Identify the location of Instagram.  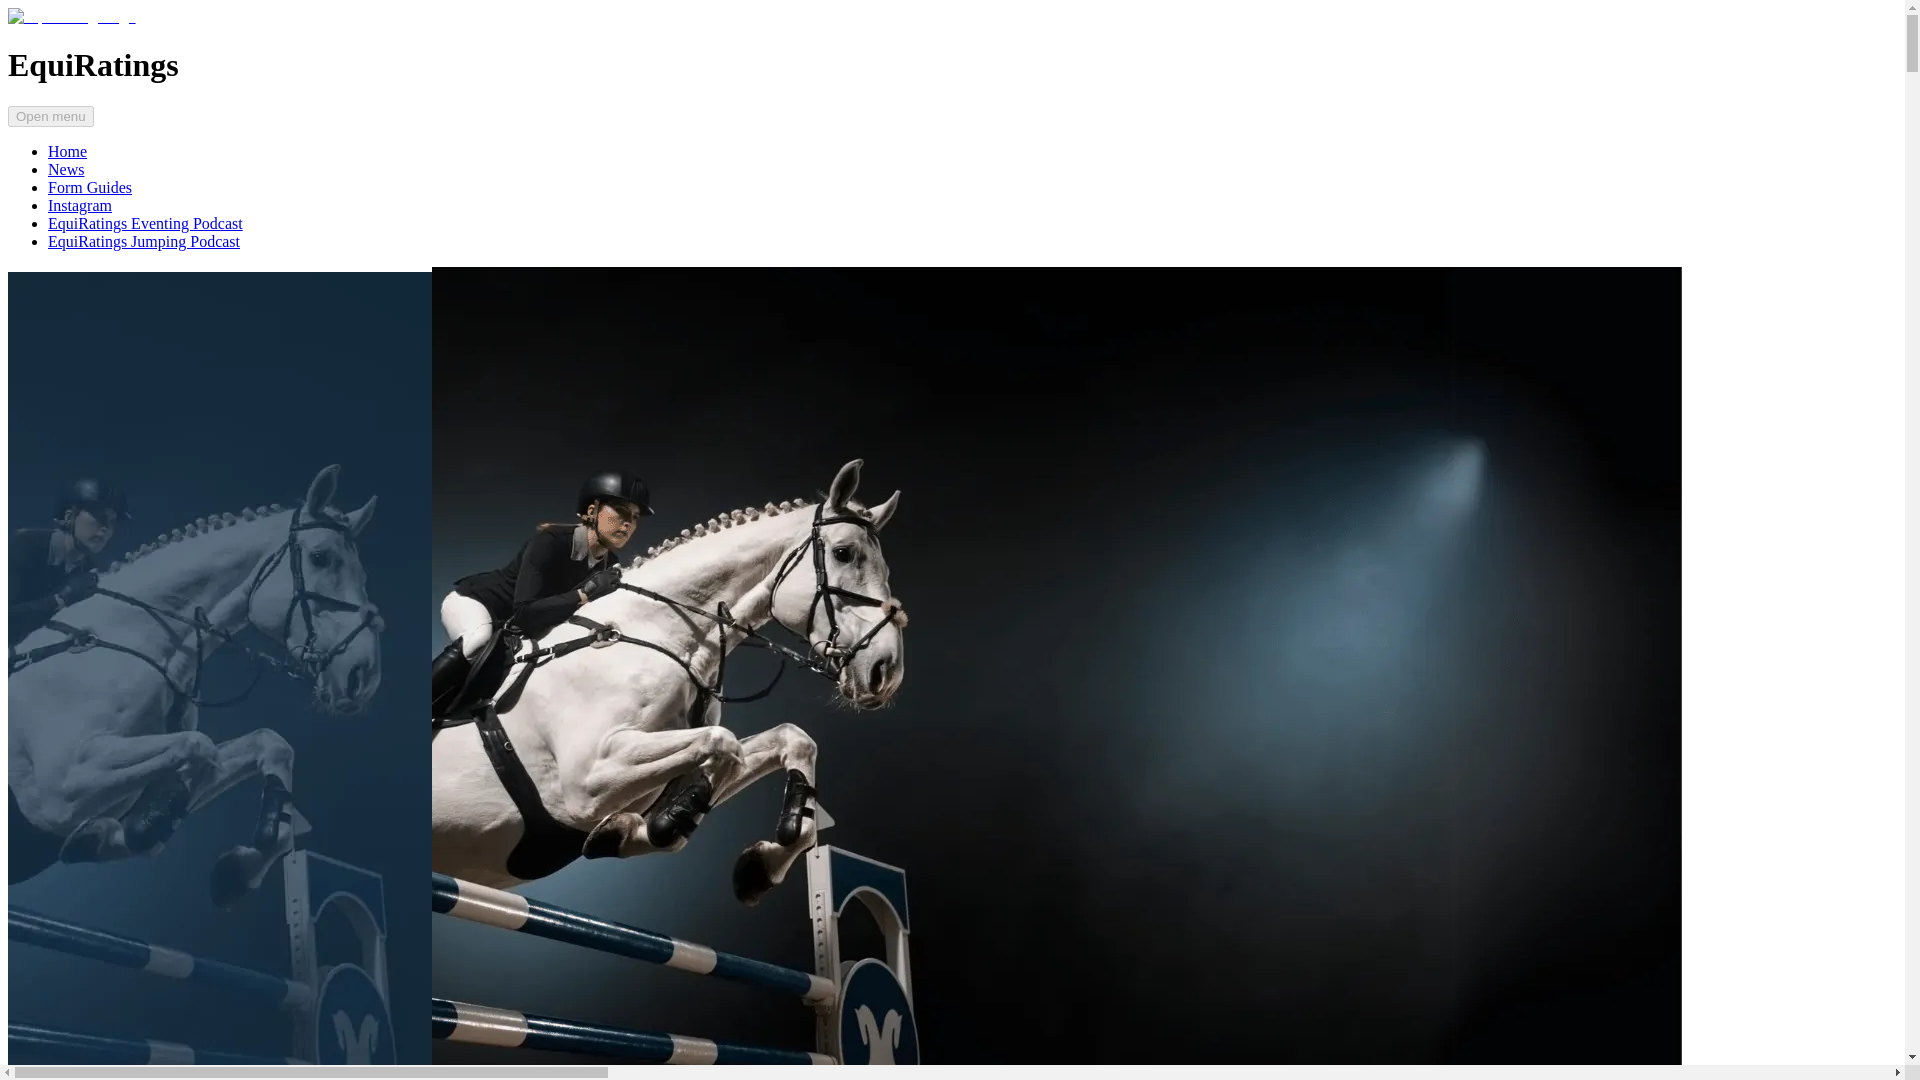
(80, 204).